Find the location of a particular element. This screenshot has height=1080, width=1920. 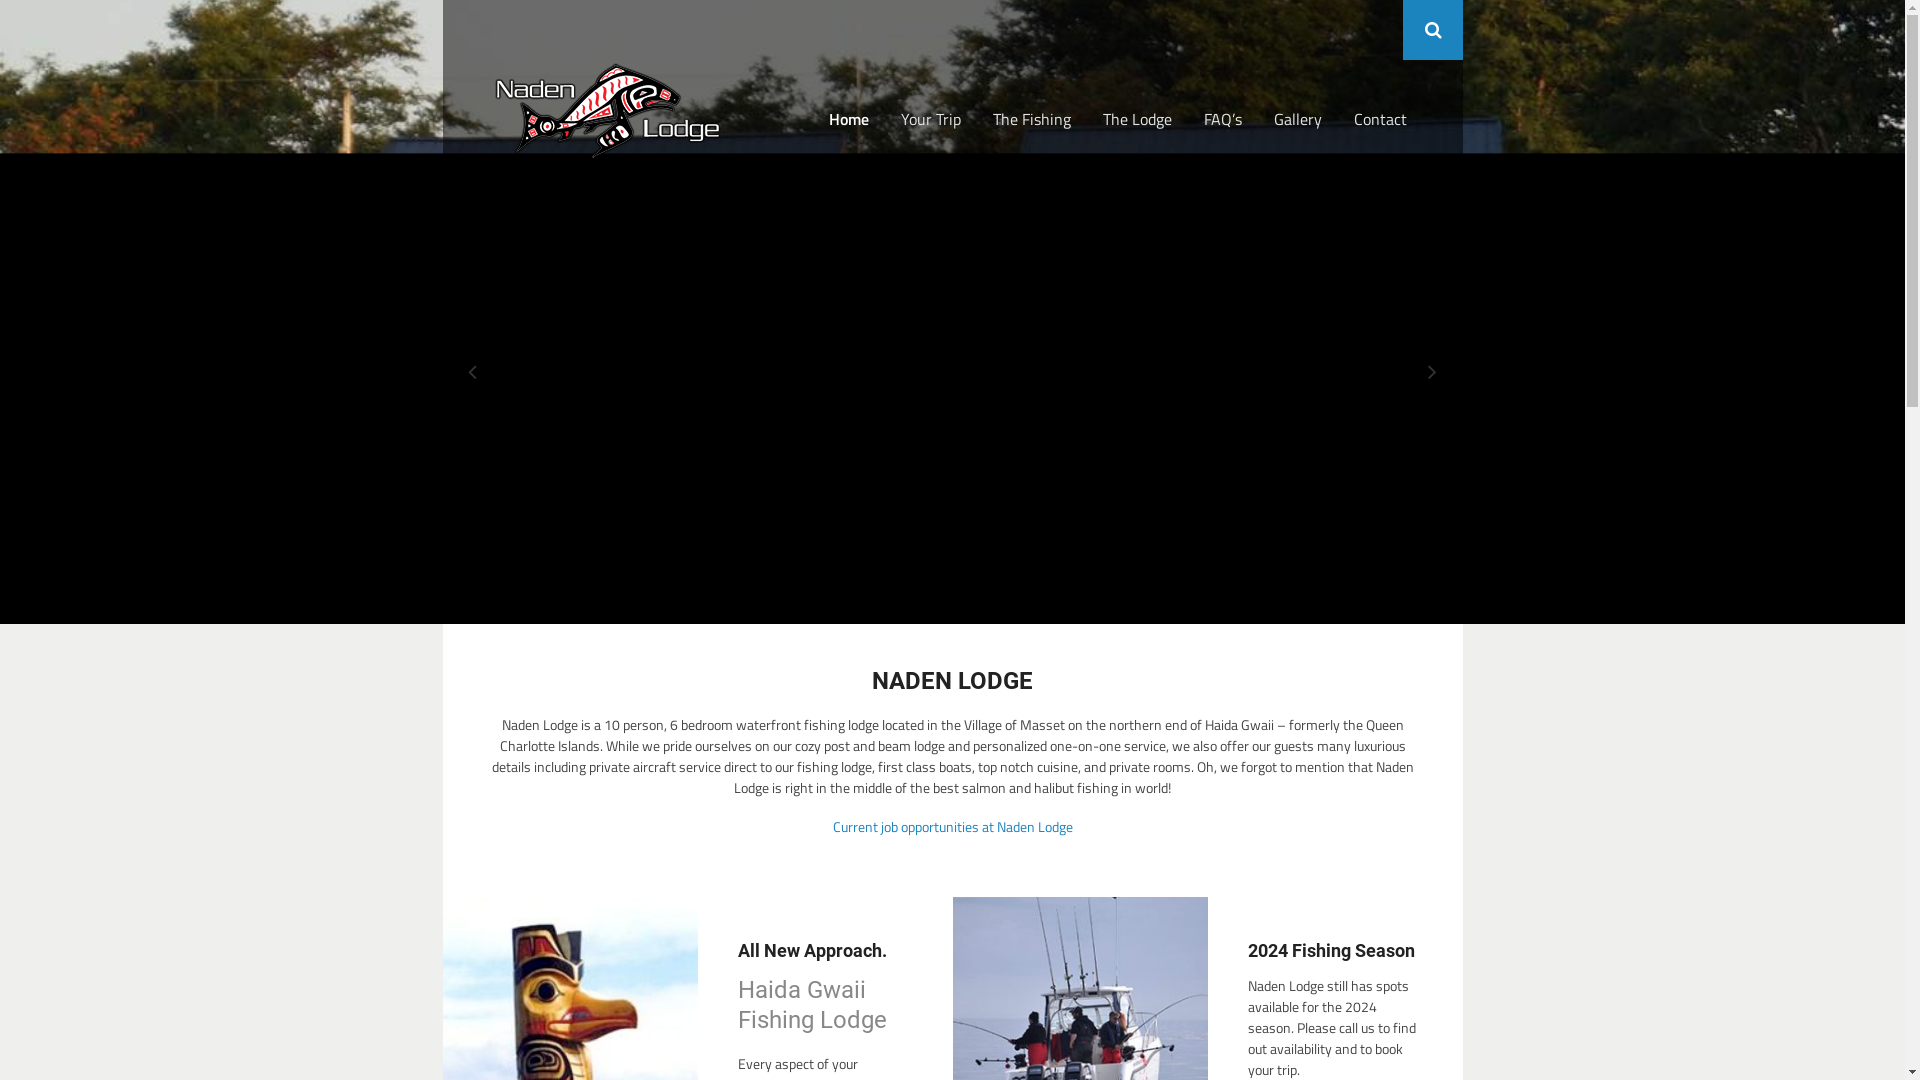

Gallery is located at coordinates (1298, 118).